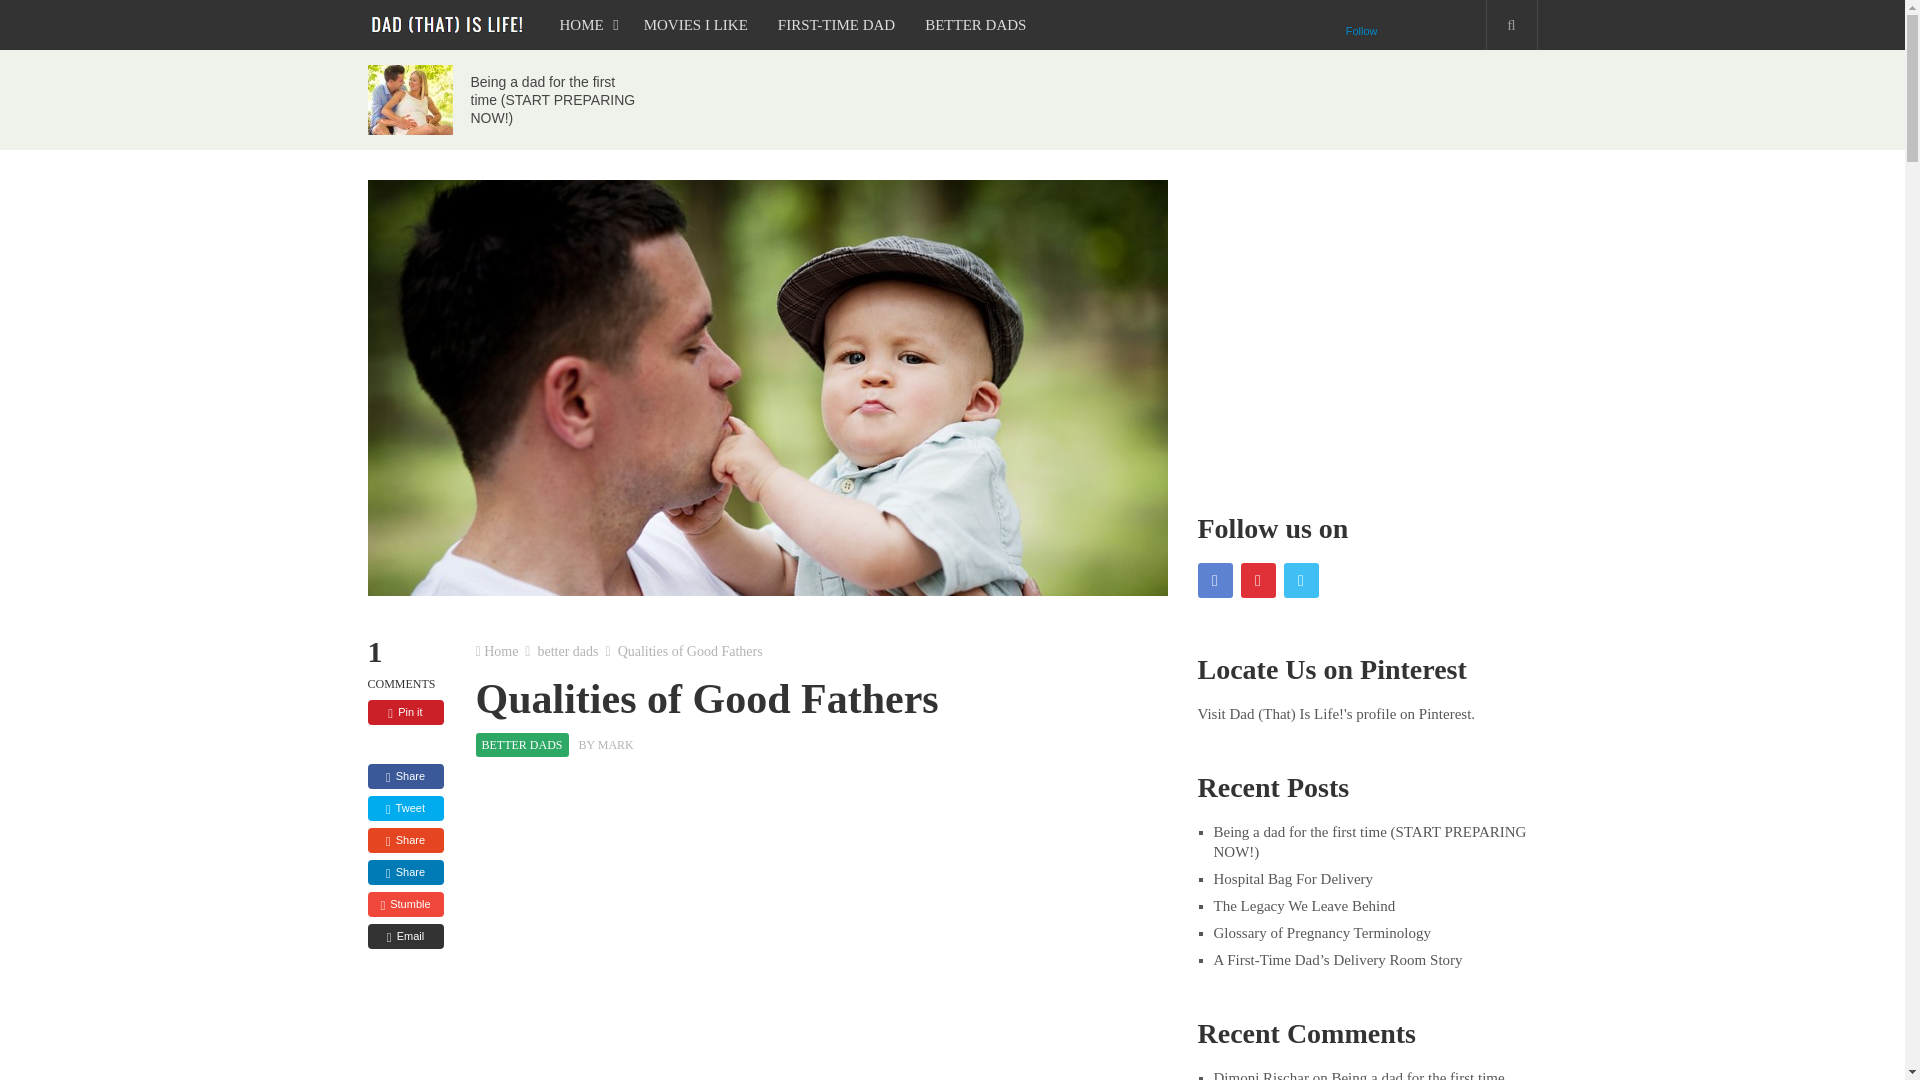 This screenshot has height=1080, width=1920. I want to click on MARK, so click(615, 744).